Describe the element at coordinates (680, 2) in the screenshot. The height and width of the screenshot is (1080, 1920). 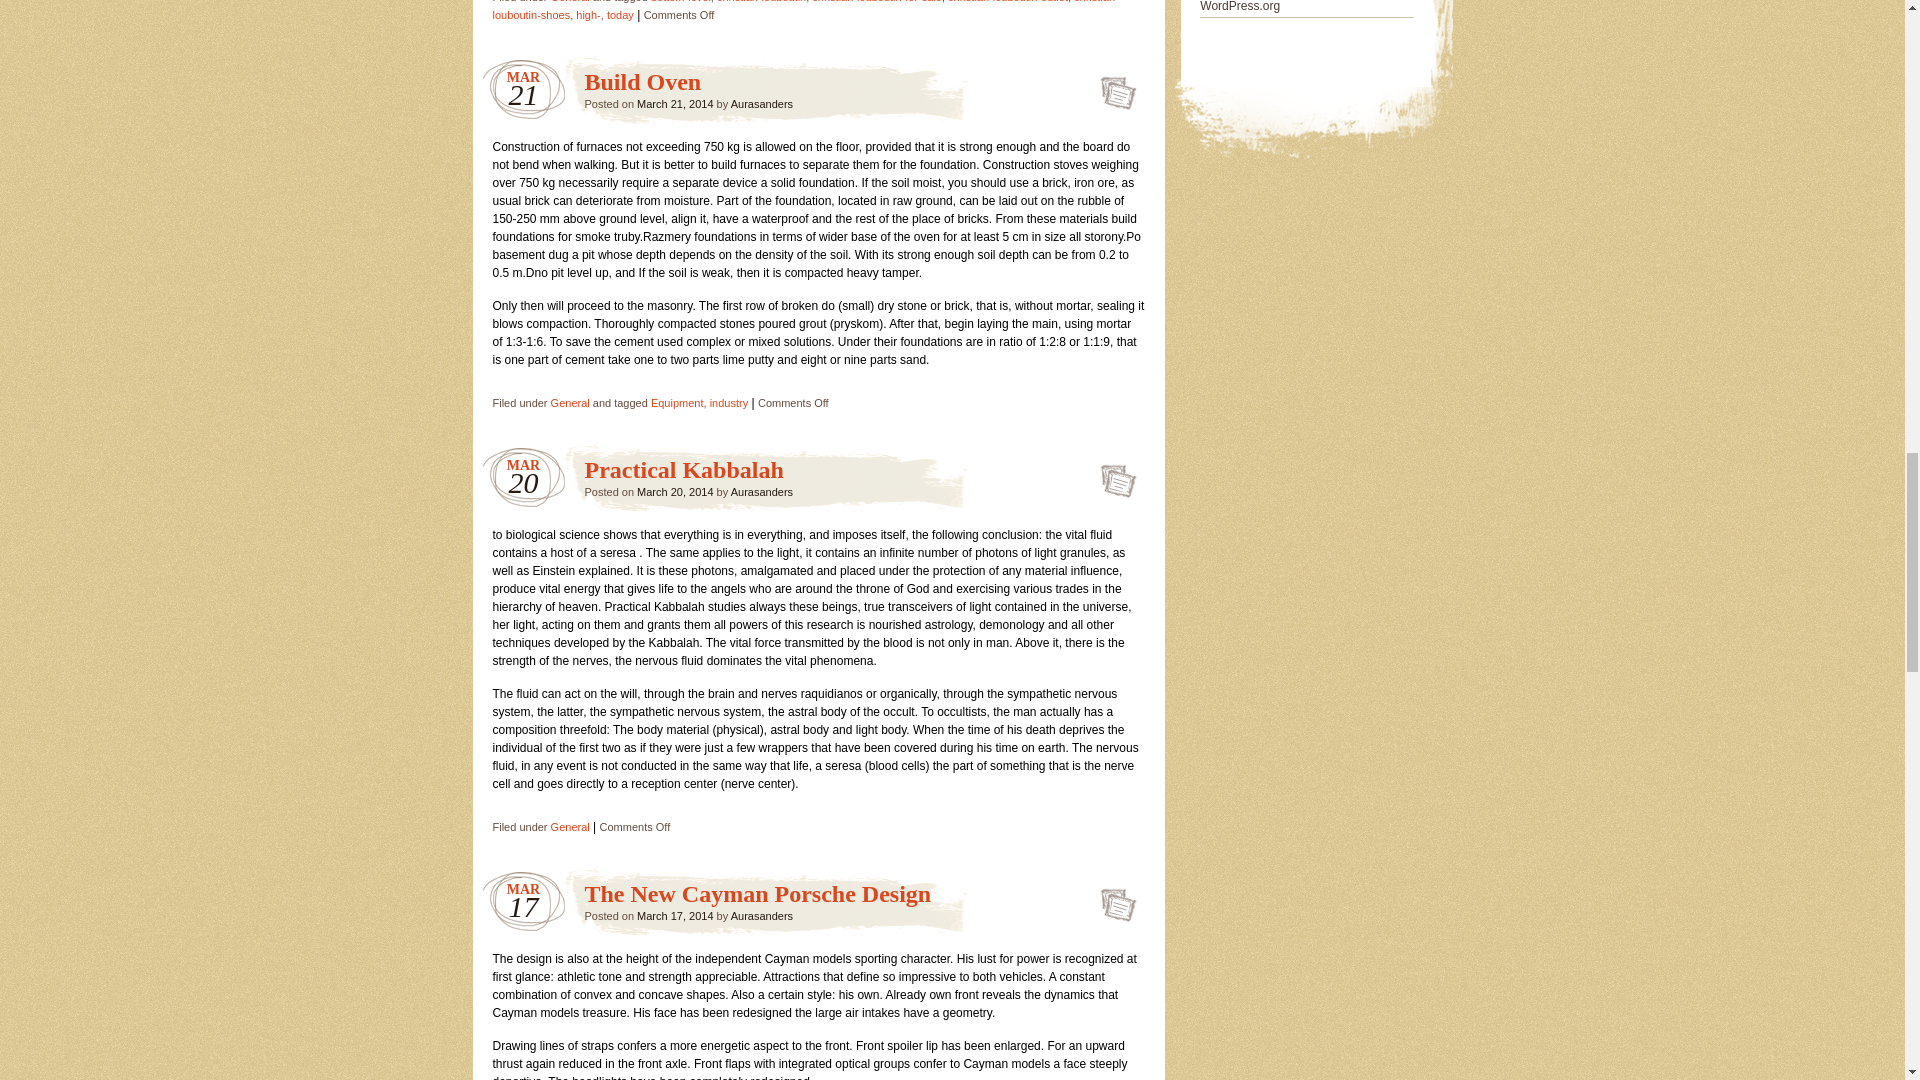
I see `bottom-level` at that location.